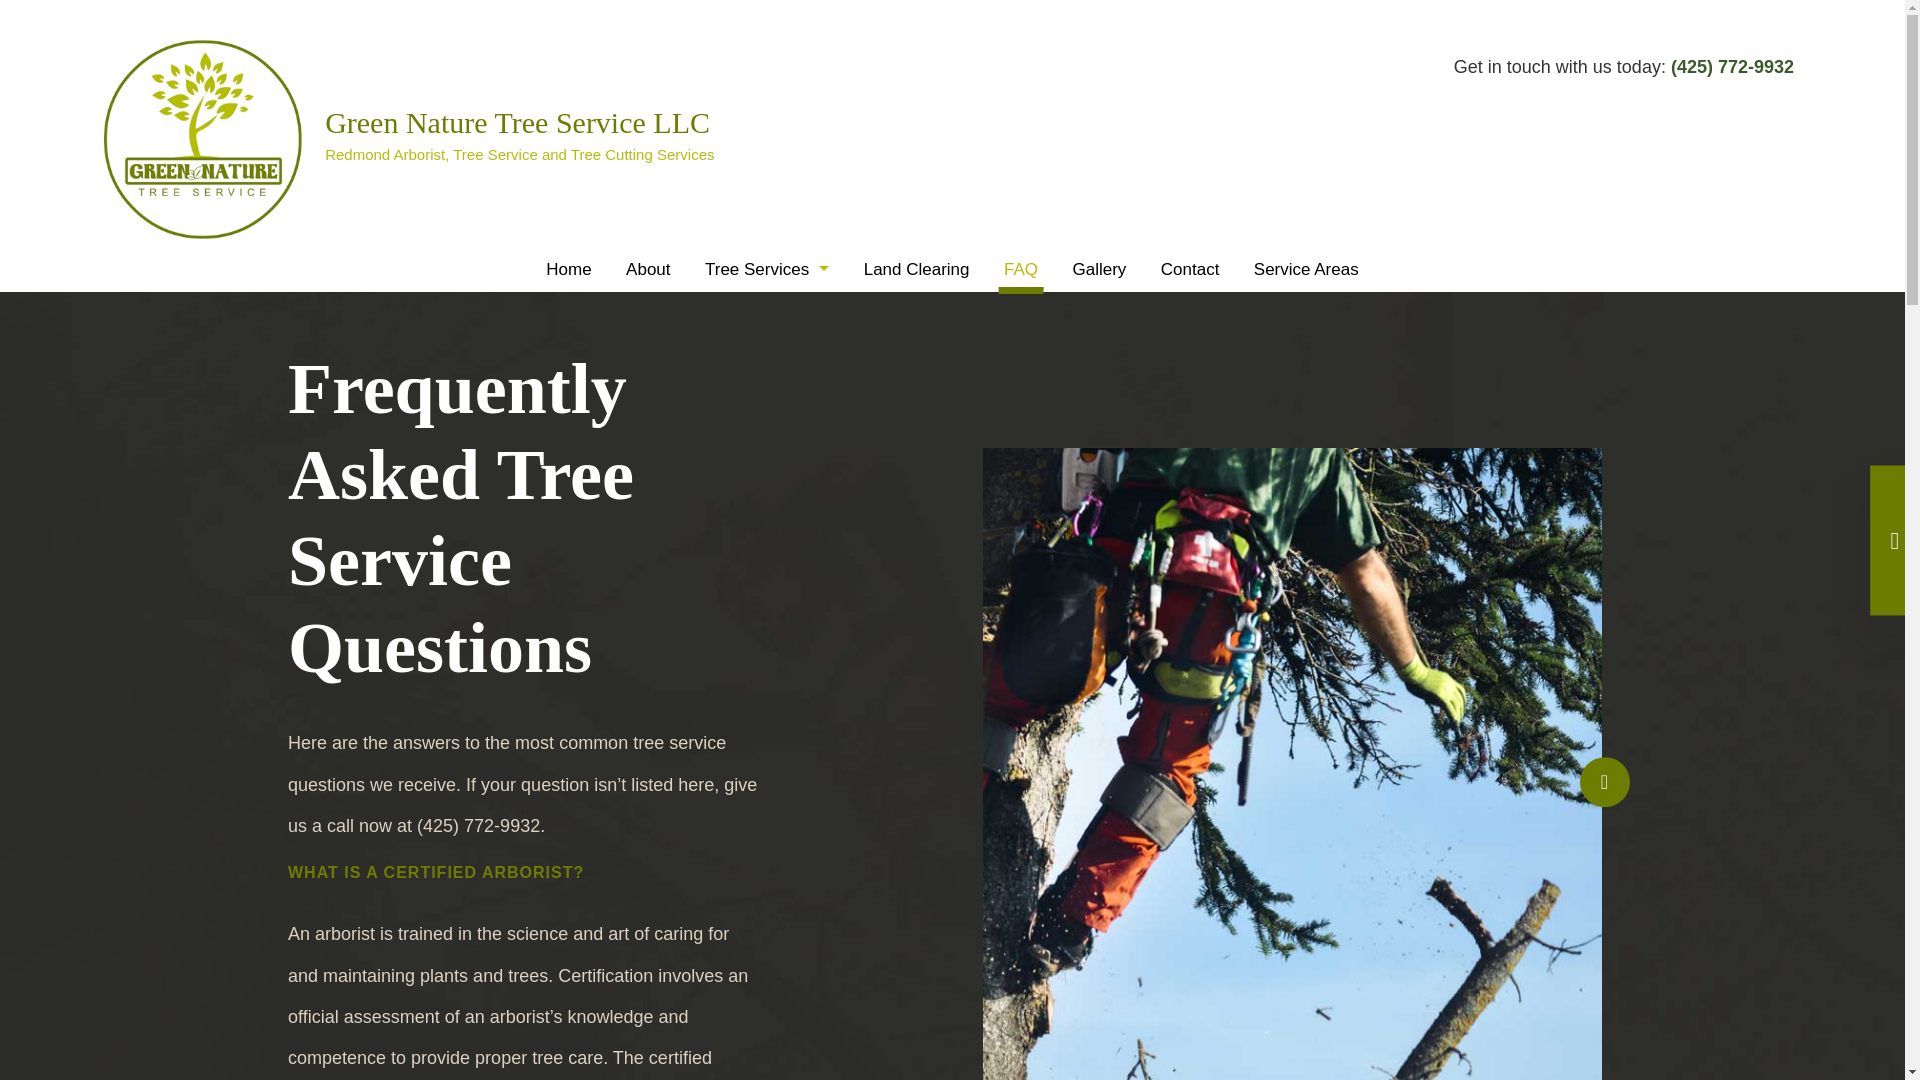 The image size is (1920, 1080). Describe the element at coordinates (648, 269) in the screenshot. I see `About` at that location.